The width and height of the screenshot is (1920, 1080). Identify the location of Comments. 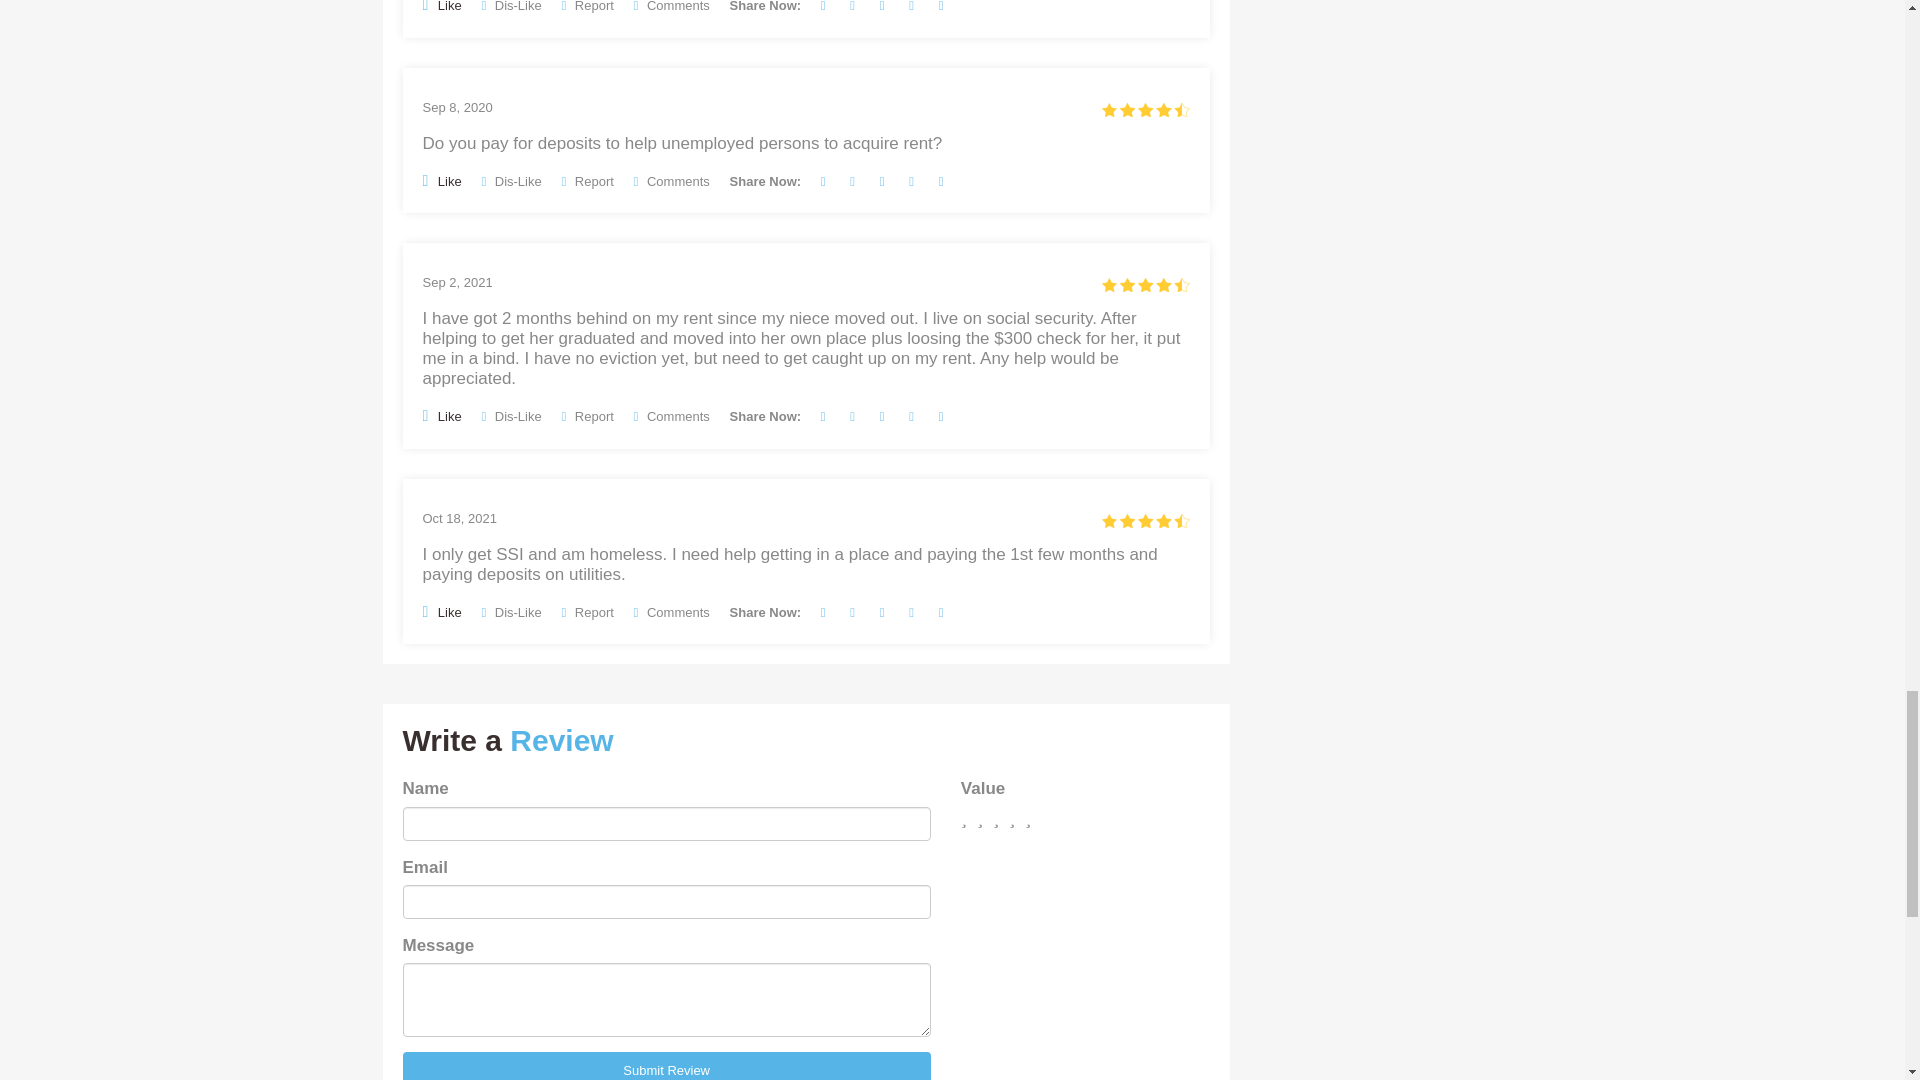
(672, 6).